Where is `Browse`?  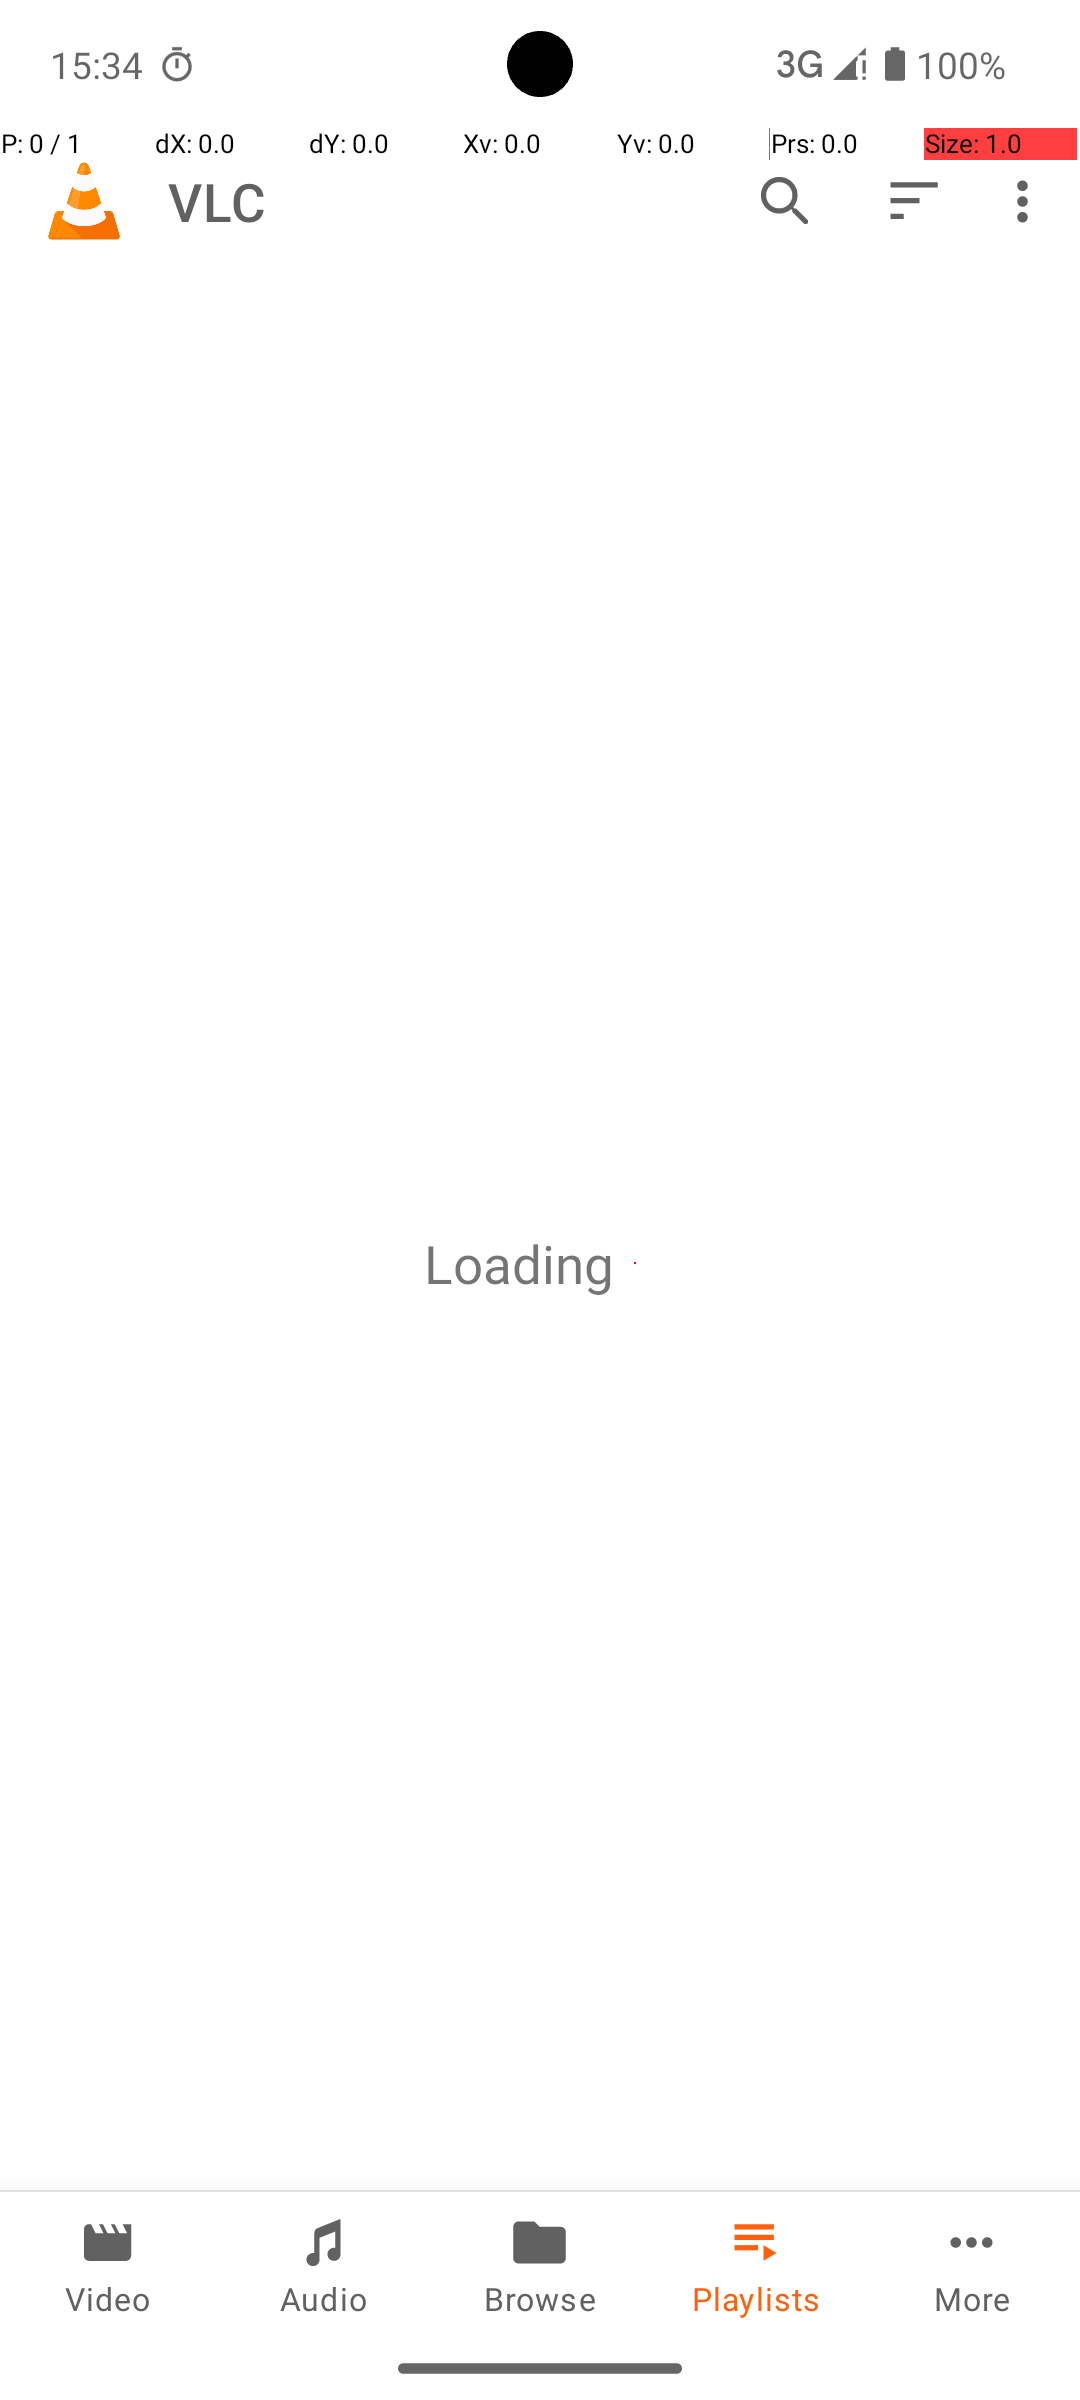
Browse is located at coordinates (540, 2264).